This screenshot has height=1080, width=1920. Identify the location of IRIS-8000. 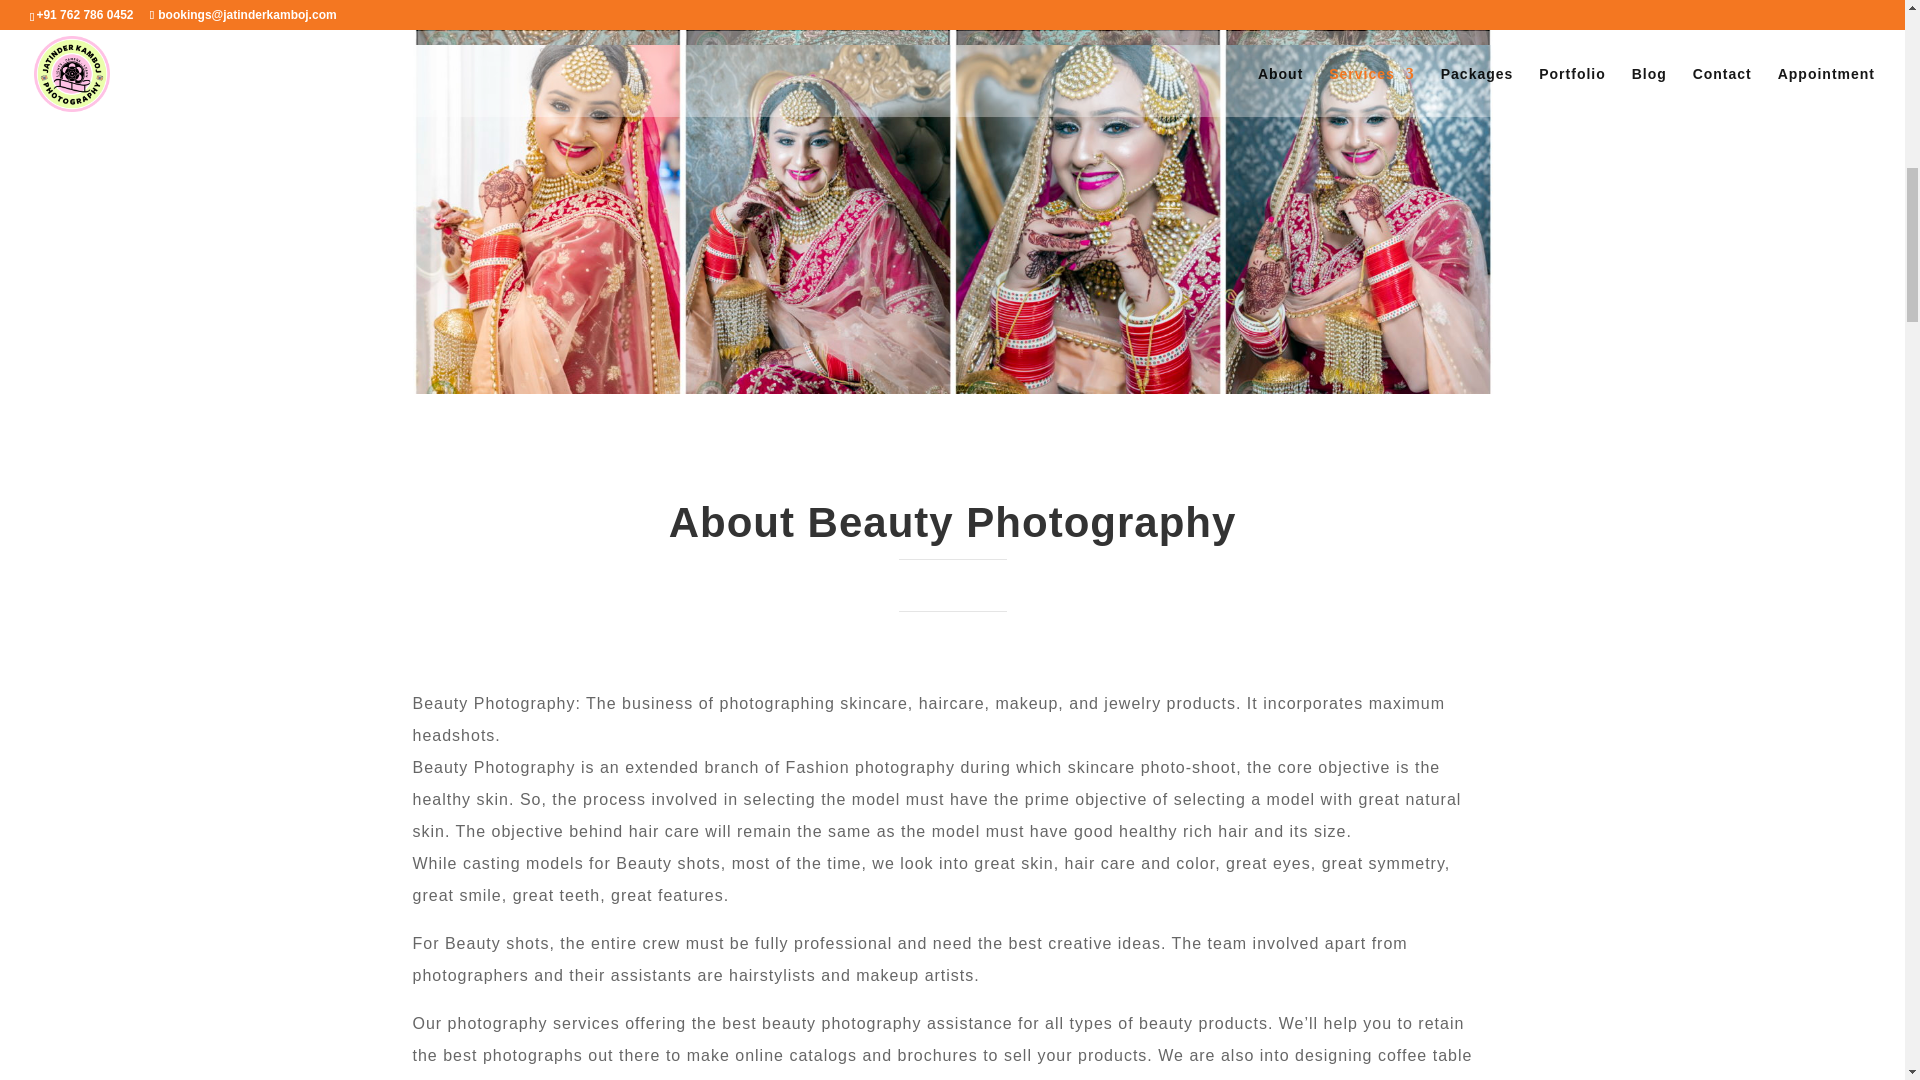
(816, 389).